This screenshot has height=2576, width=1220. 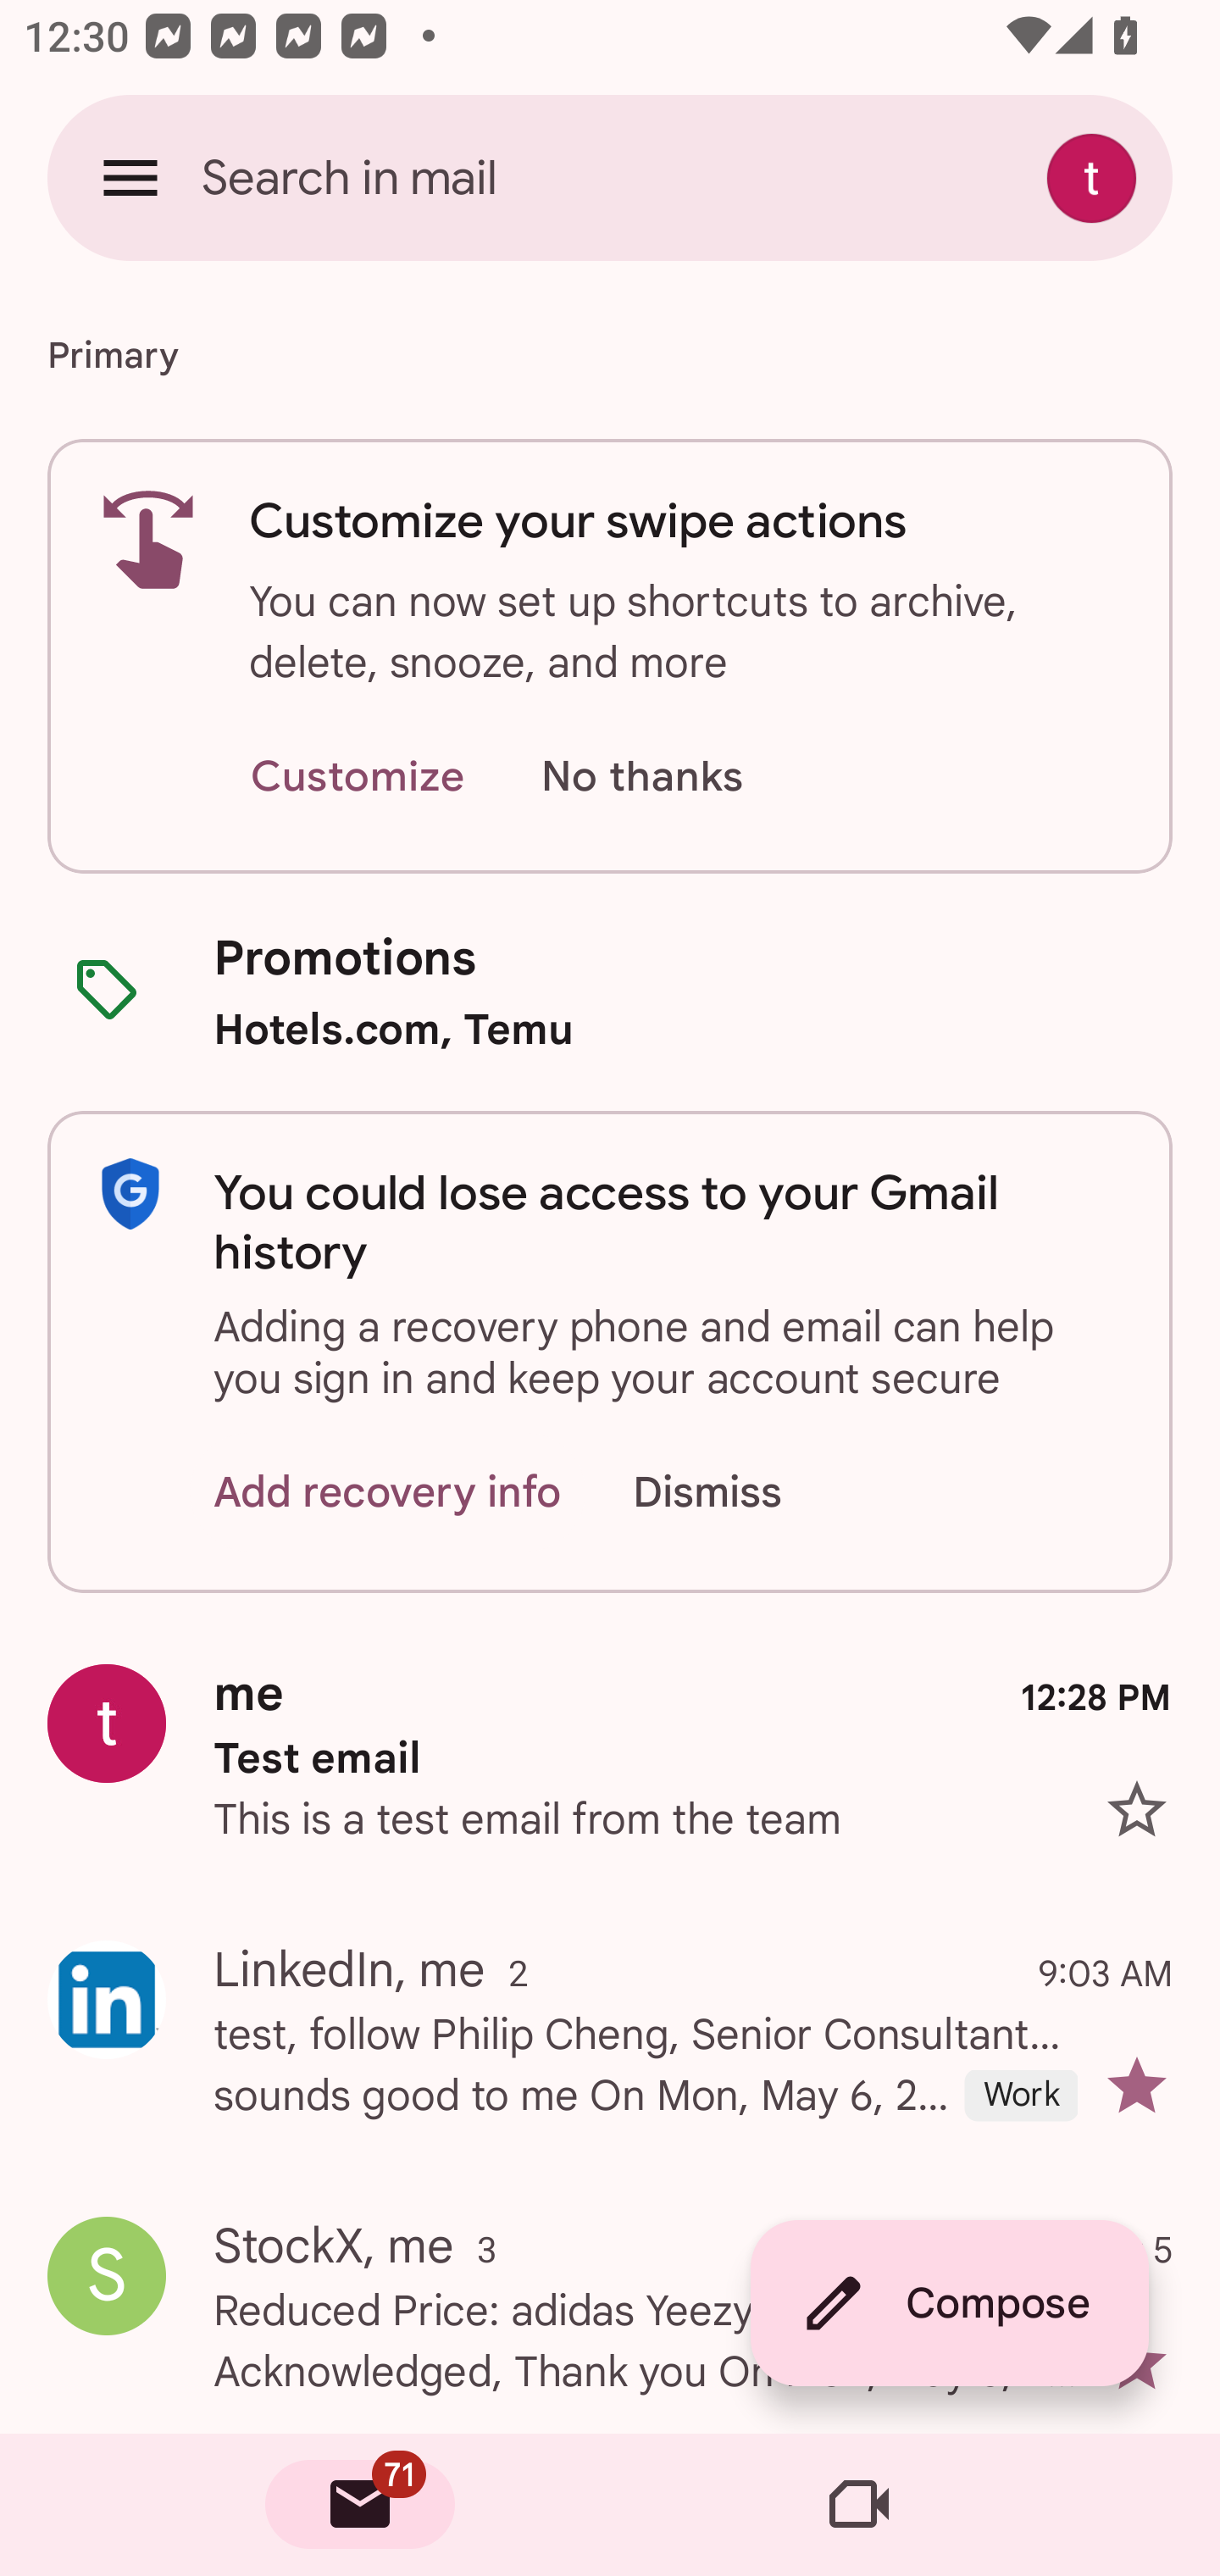 I want to click on Compose, so click(x=949, y=2303).